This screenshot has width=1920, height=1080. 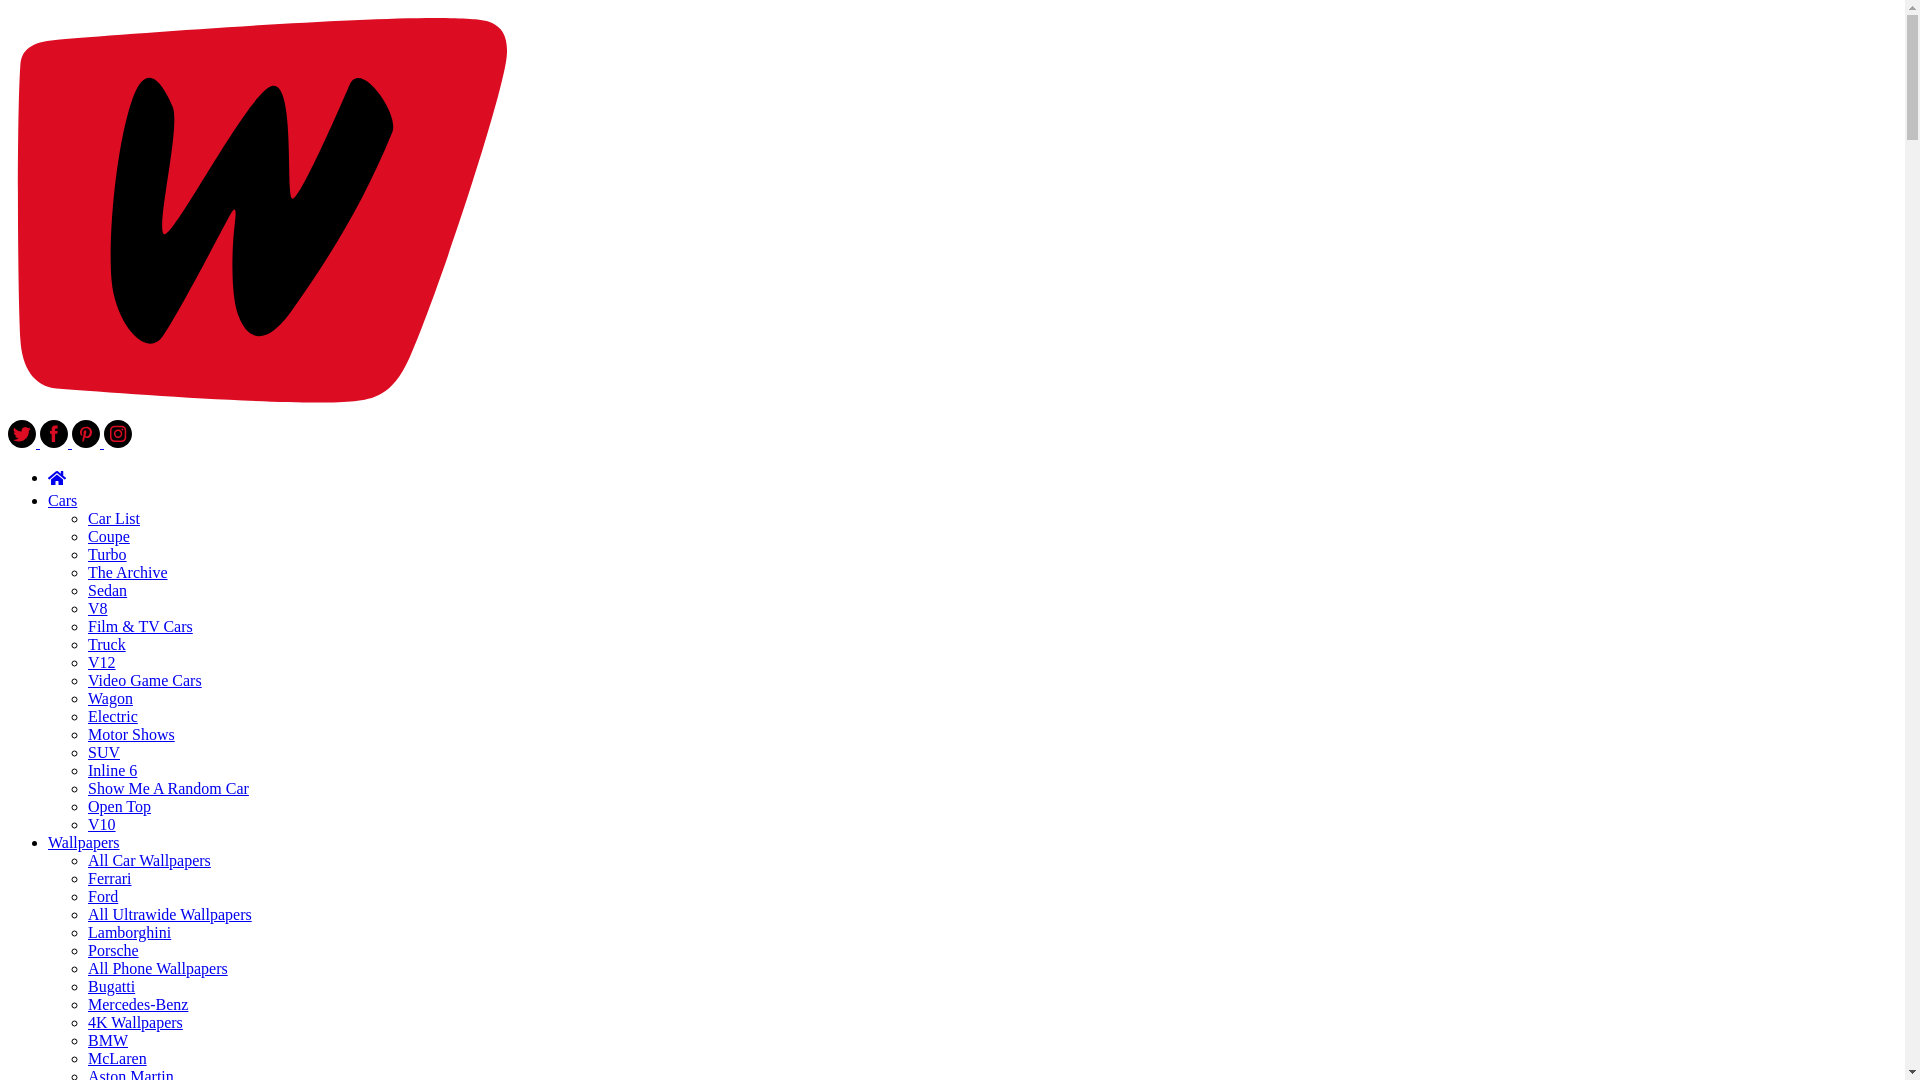 What do you see at coordinates (170, 914) in the screenshot?
I see `All Ultrawide Wallpapers` at bounding box center [170, 914].